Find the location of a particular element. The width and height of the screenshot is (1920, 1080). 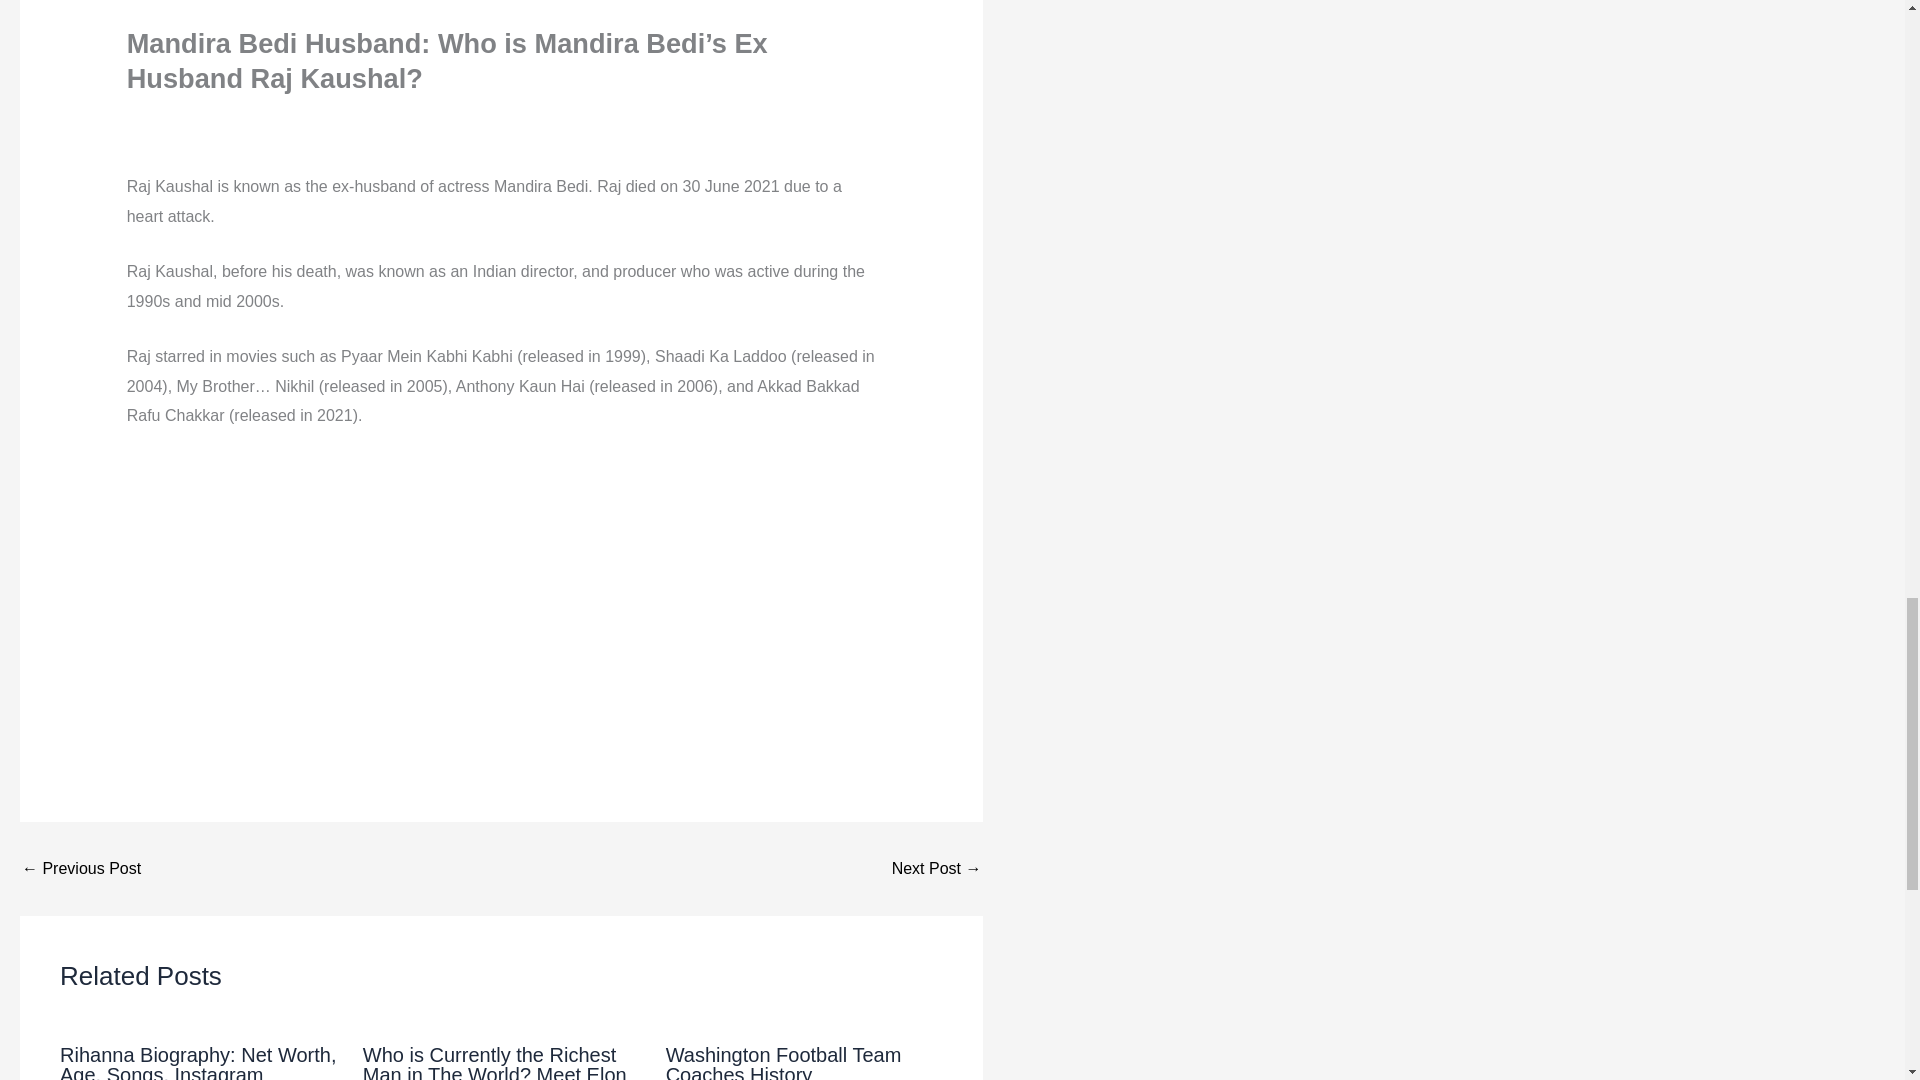

Amina Muaddi Children: Does Amina Muaddi Have Children? is located at coordinates (80, 868).